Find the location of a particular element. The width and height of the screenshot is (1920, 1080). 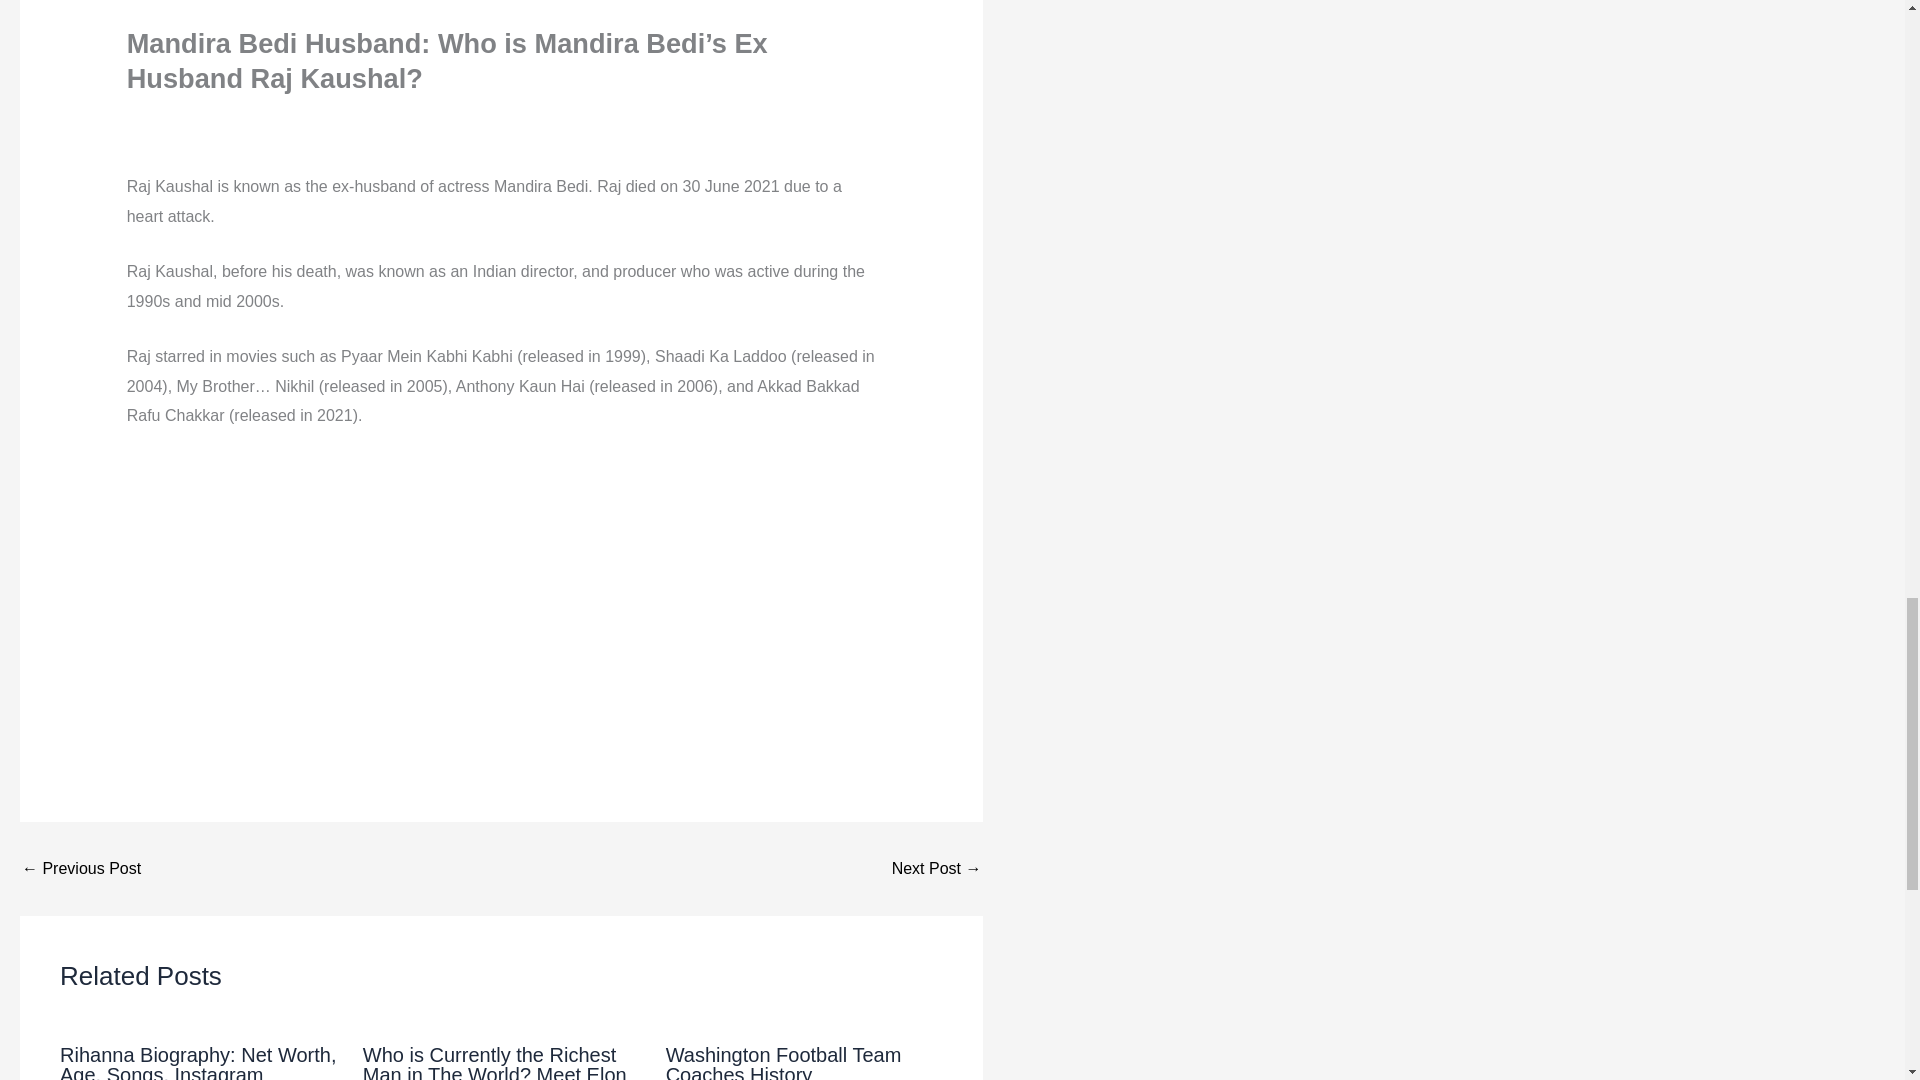

Amina Muaddi Children: Does Amina Muaddi Have Children? is located at coordinates (80, 868).